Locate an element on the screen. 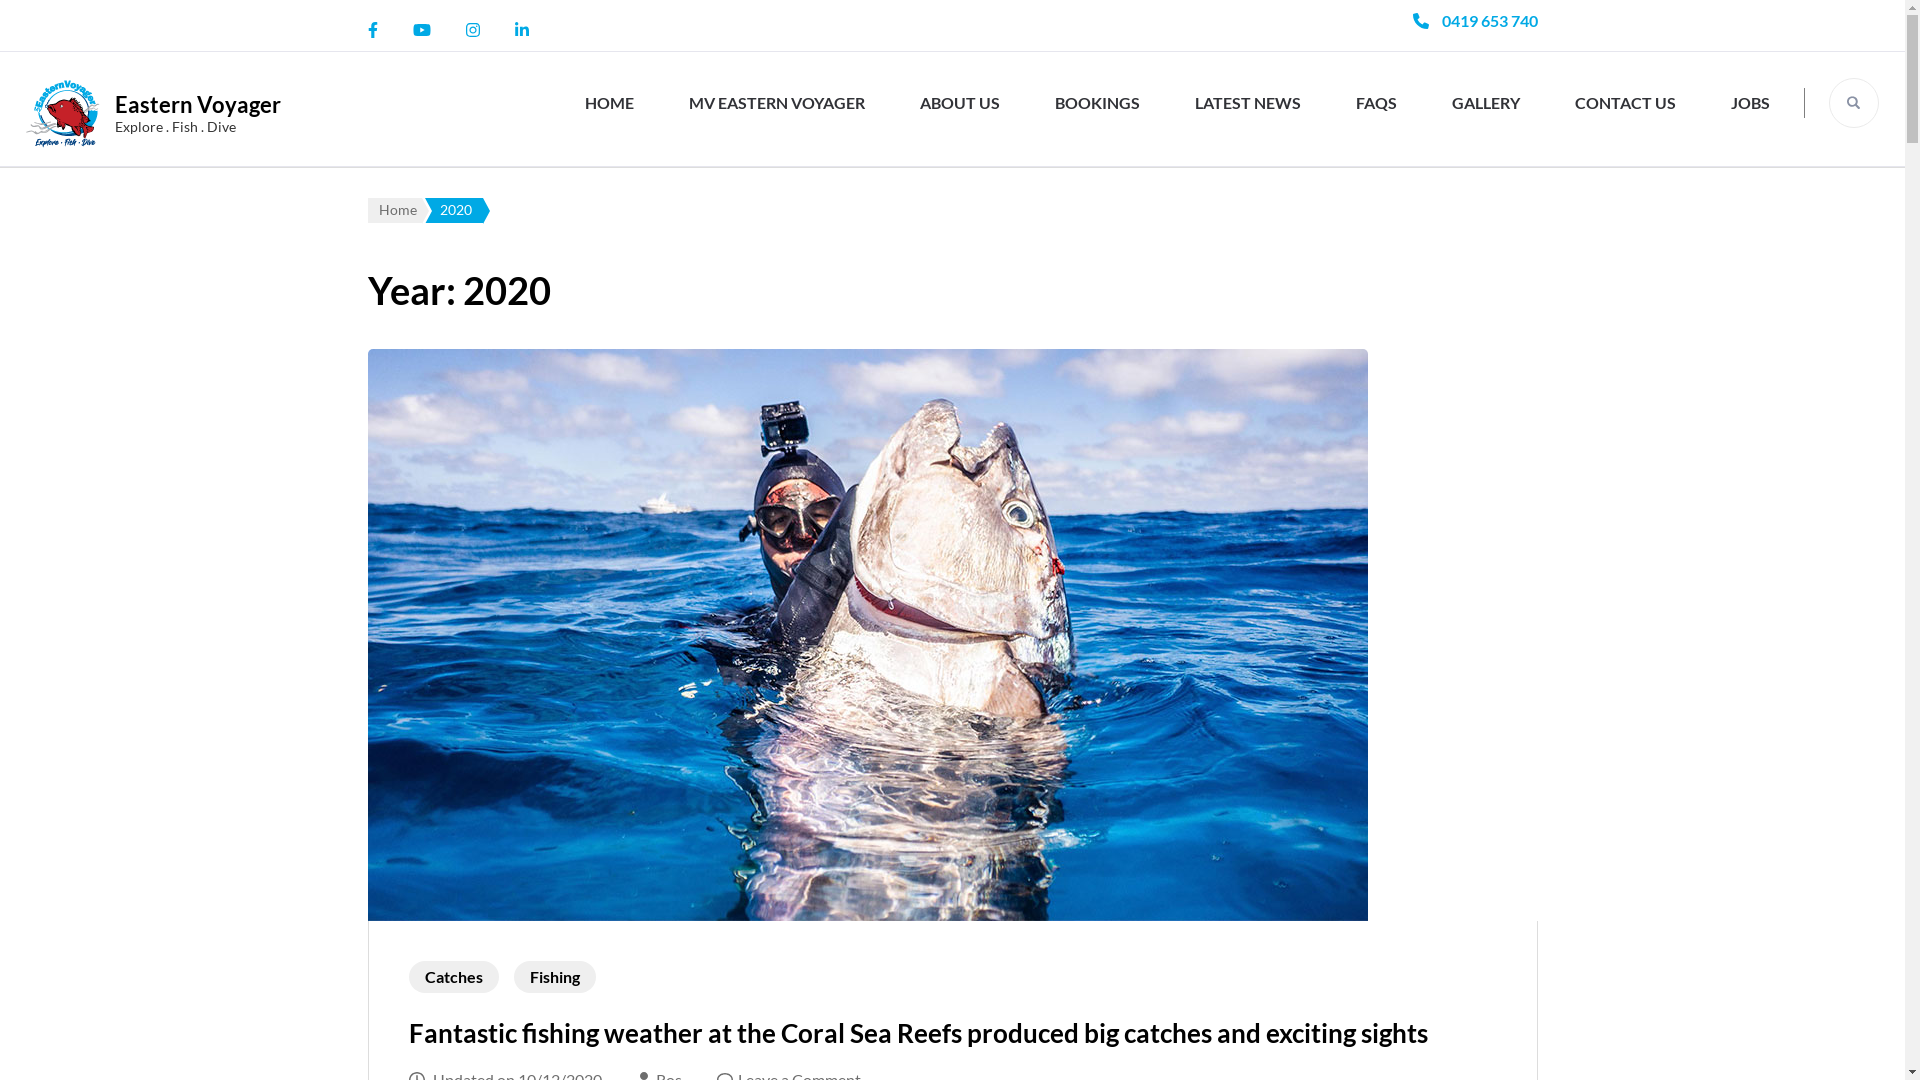 The width and height of the screenshot is (1920, 1080). MV EASTERN VOYAGER is located at coordinates (777, 102).